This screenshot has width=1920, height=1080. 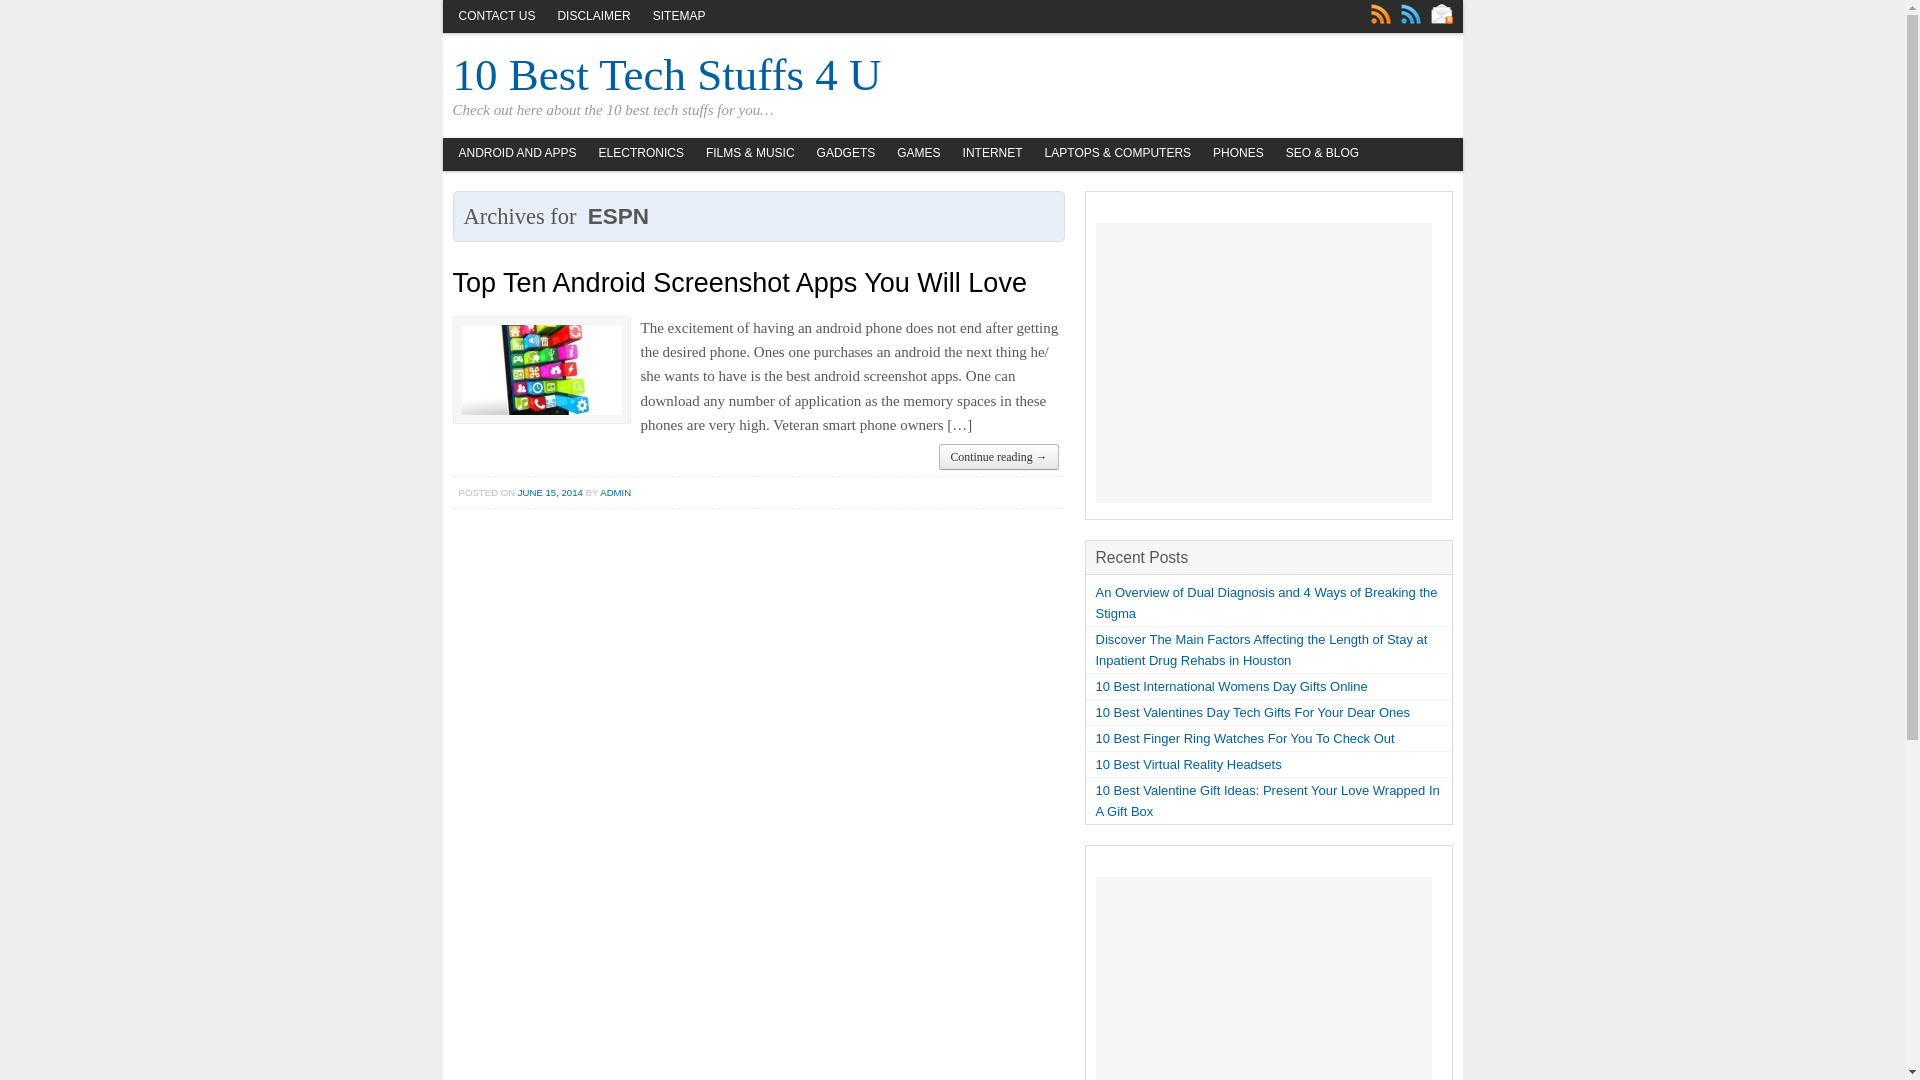 I want to click on 10 Best International Womens Day Gifts Online, so click(x=1232, y=686).